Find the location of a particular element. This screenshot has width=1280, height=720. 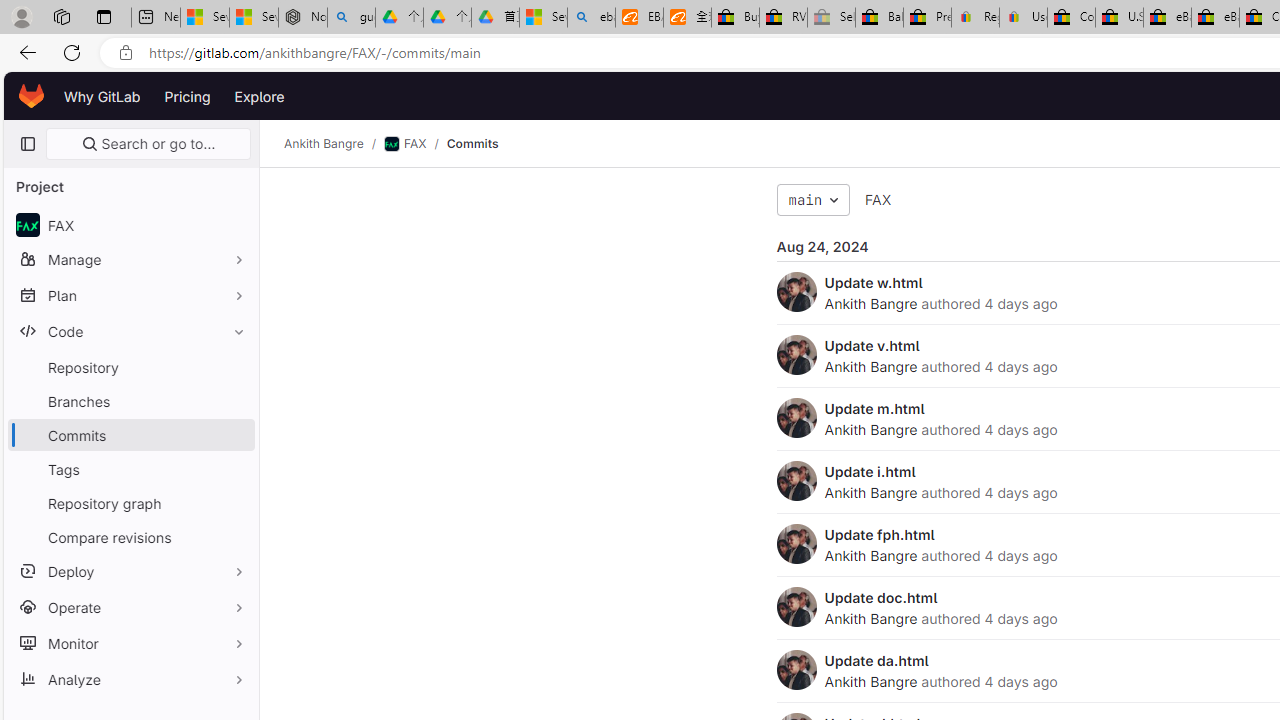

Deploy is located at coordinates (130, 570).